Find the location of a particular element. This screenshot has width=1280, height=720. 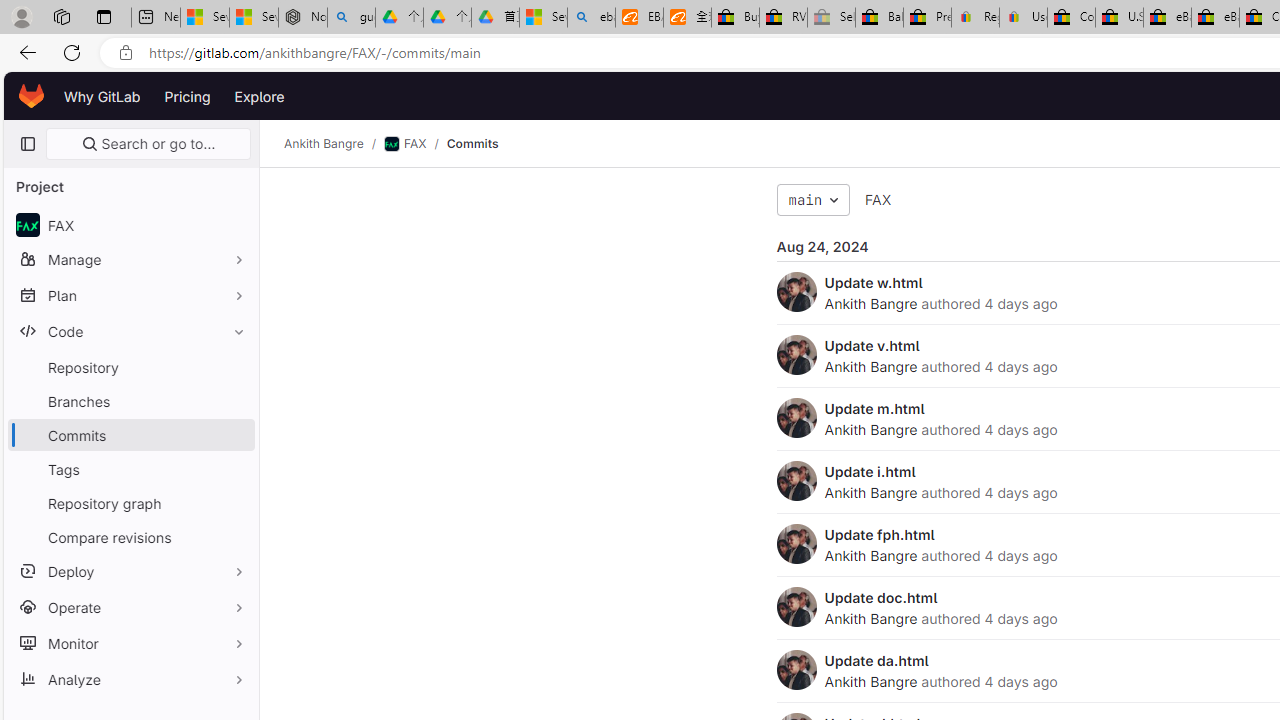

Deploy is located at coordinates (130, 570).